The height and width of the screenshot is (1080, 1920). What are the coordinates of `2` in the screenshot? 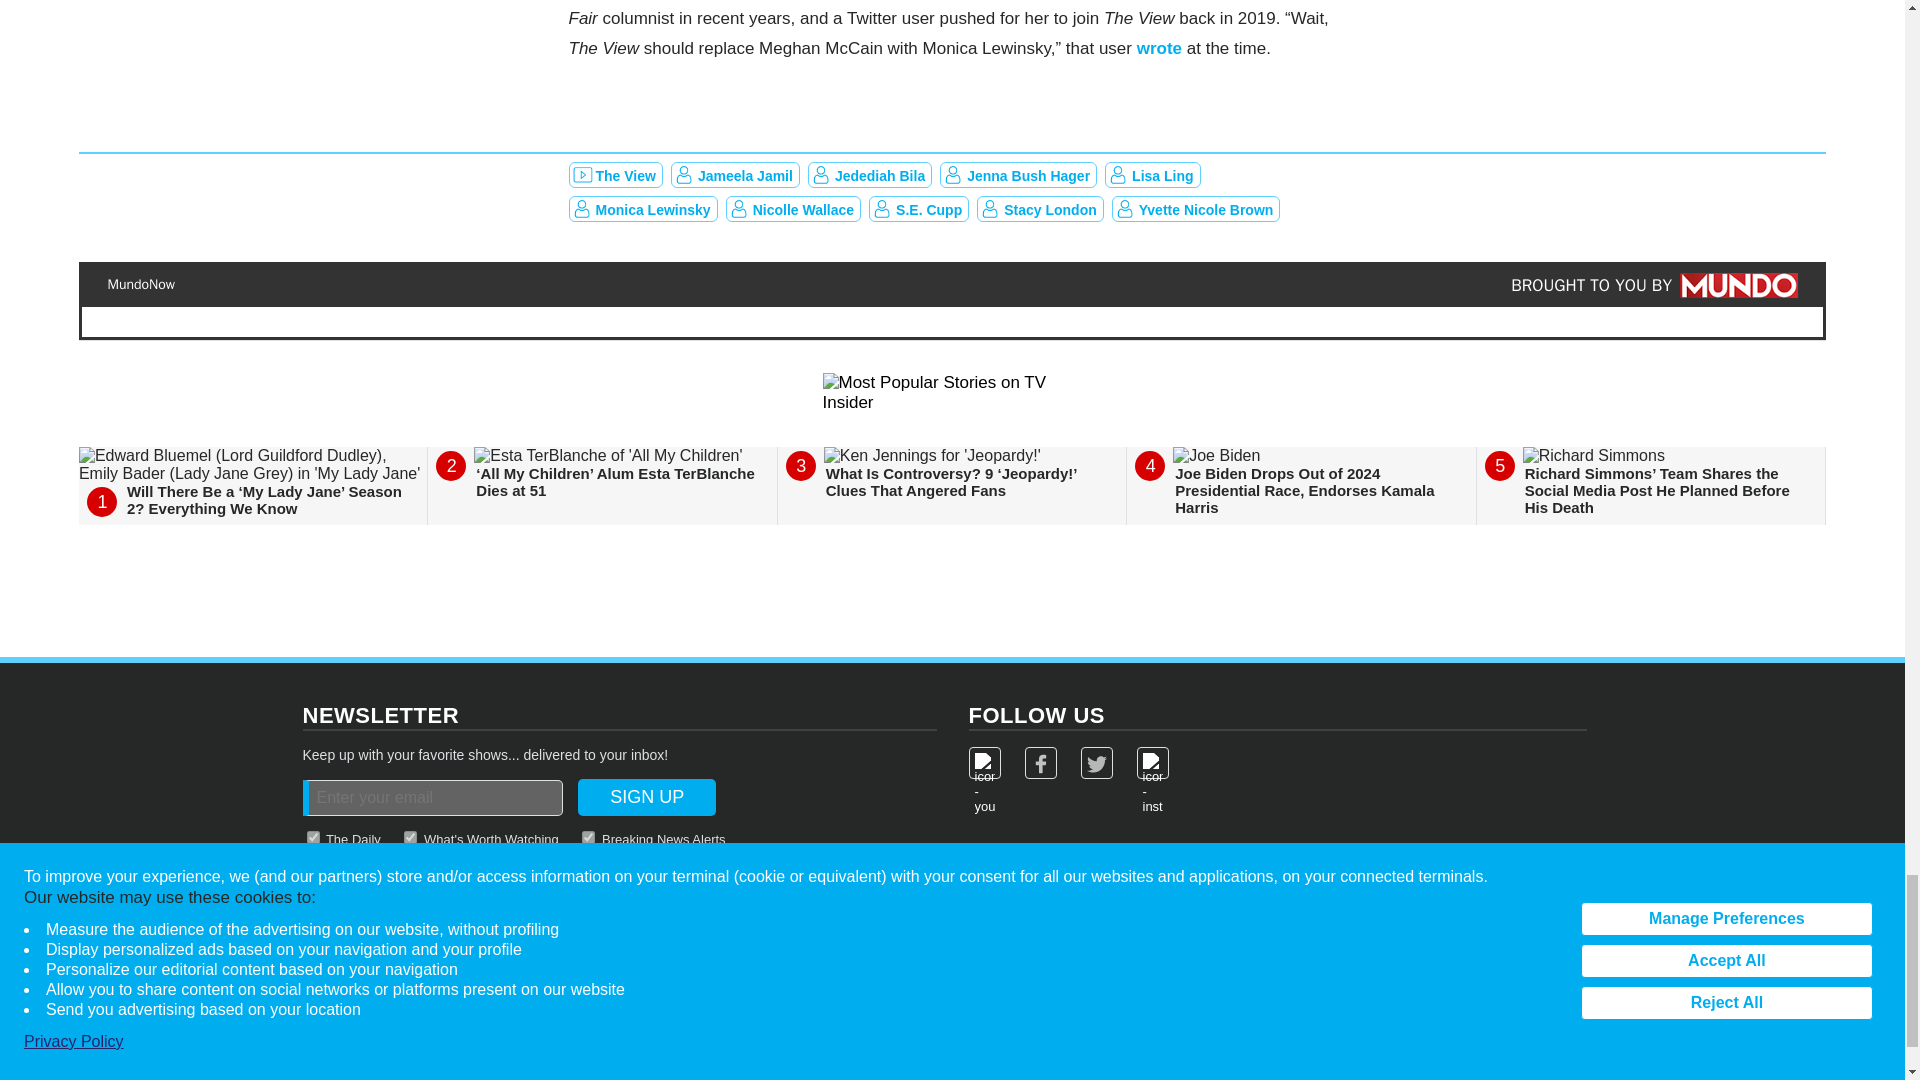 It's located at (312, 836).